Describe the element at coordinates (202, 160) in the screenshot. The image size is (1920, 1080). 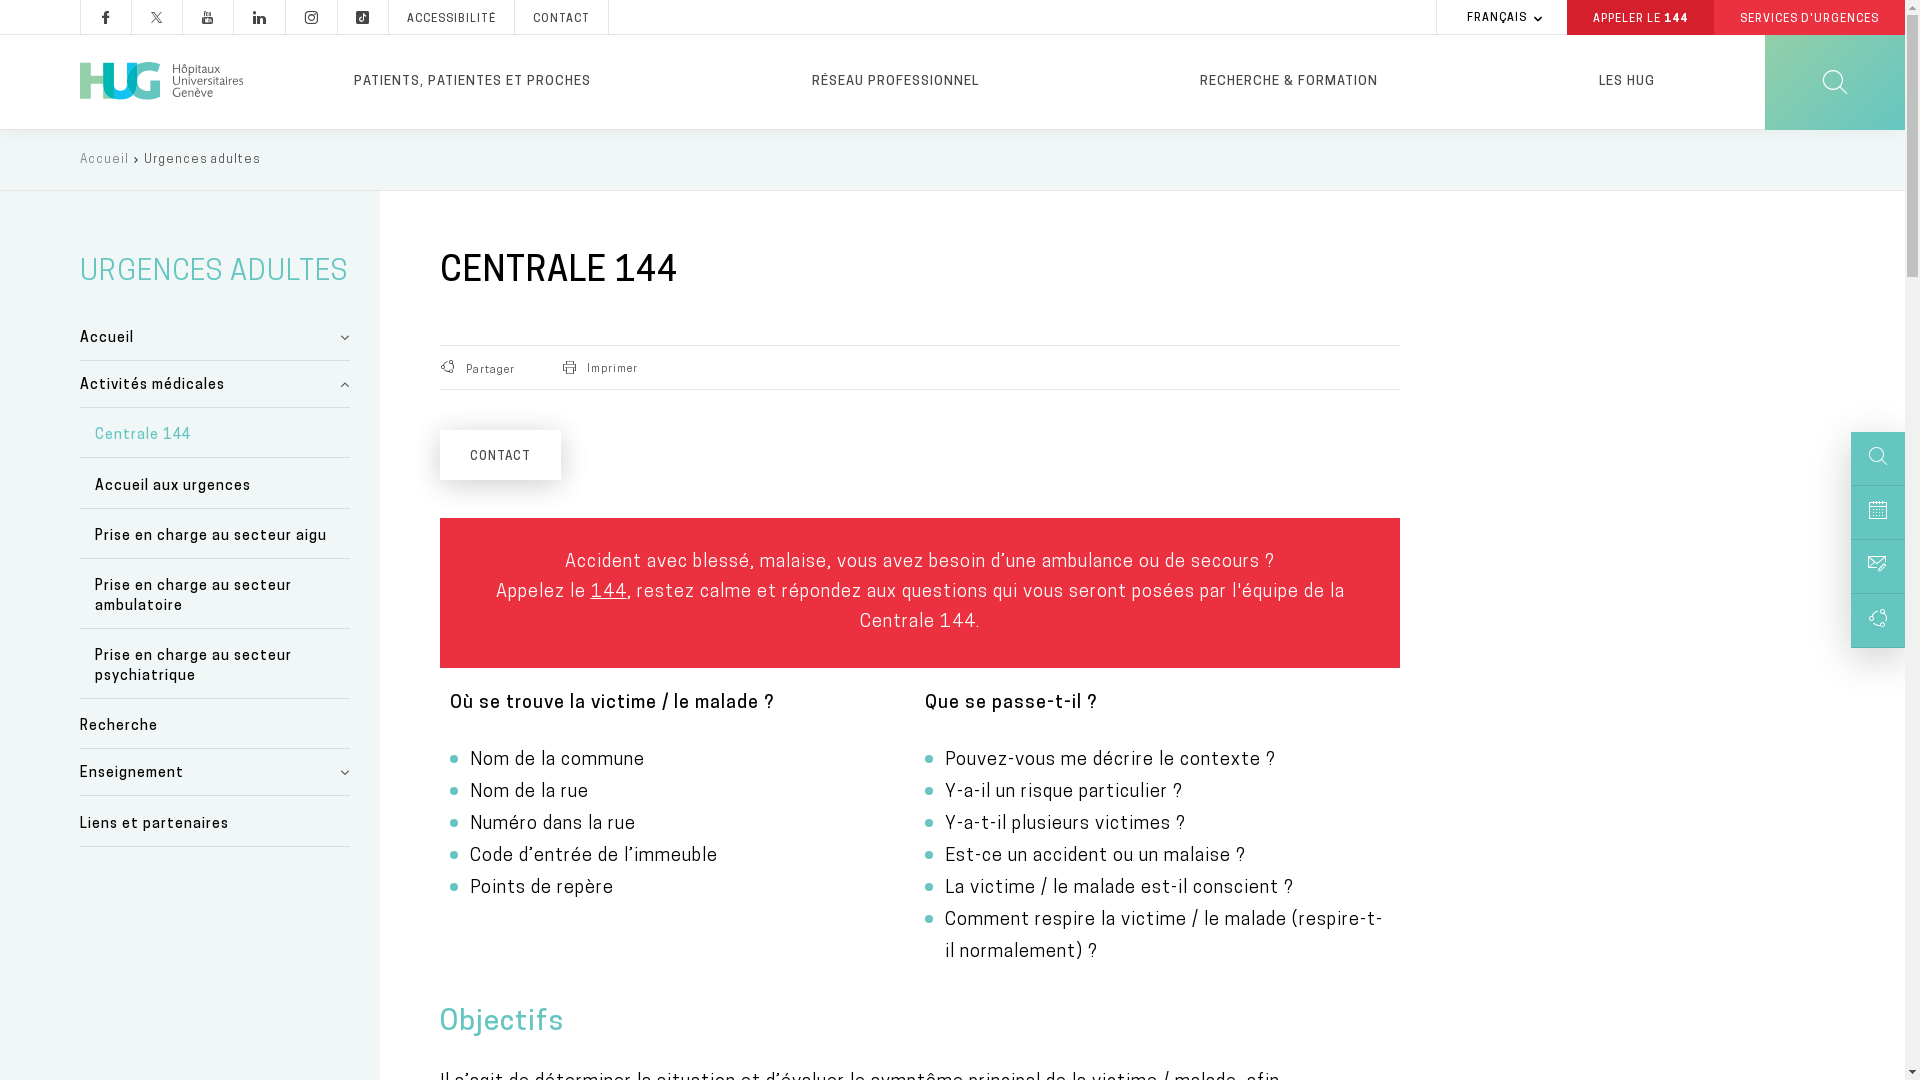
I see `Urgences adultes` at that location.